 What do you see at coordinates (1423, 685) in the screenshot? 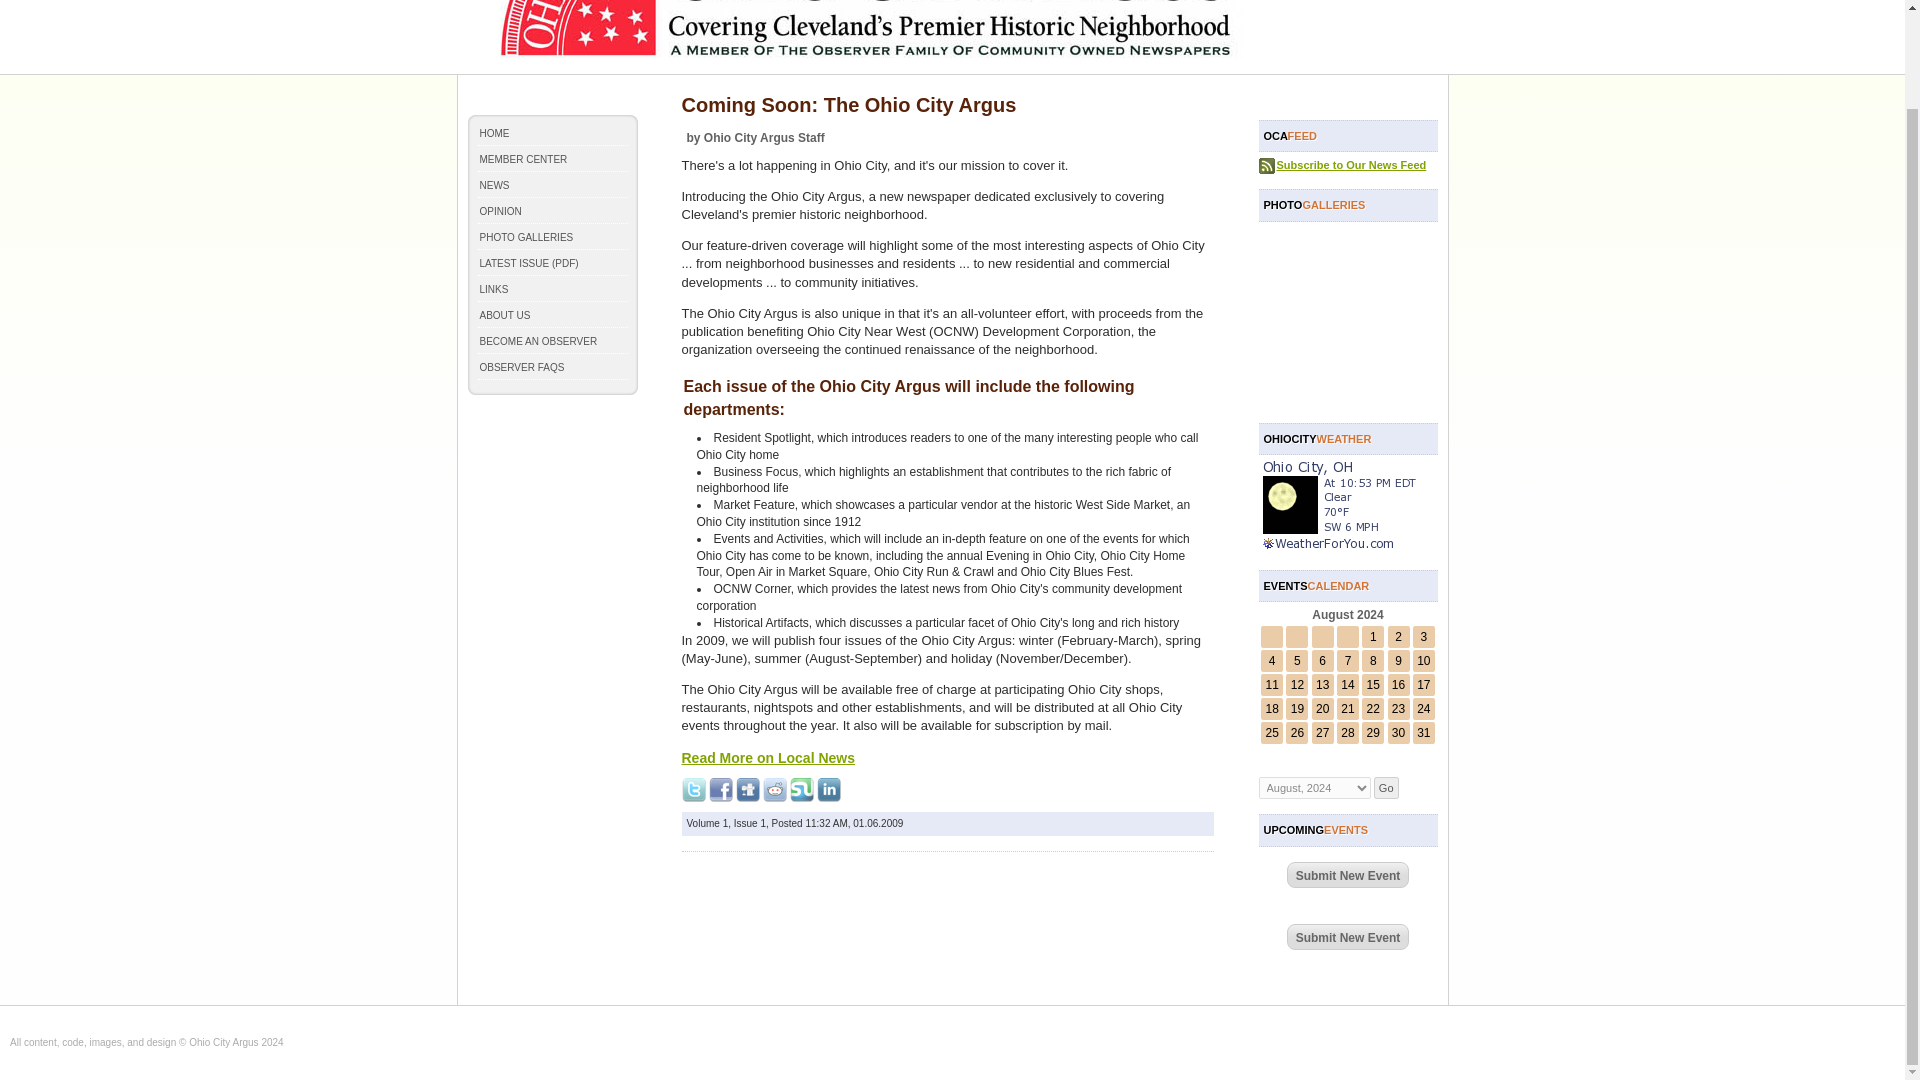
I see `17` at bounding box center [1423, 685].